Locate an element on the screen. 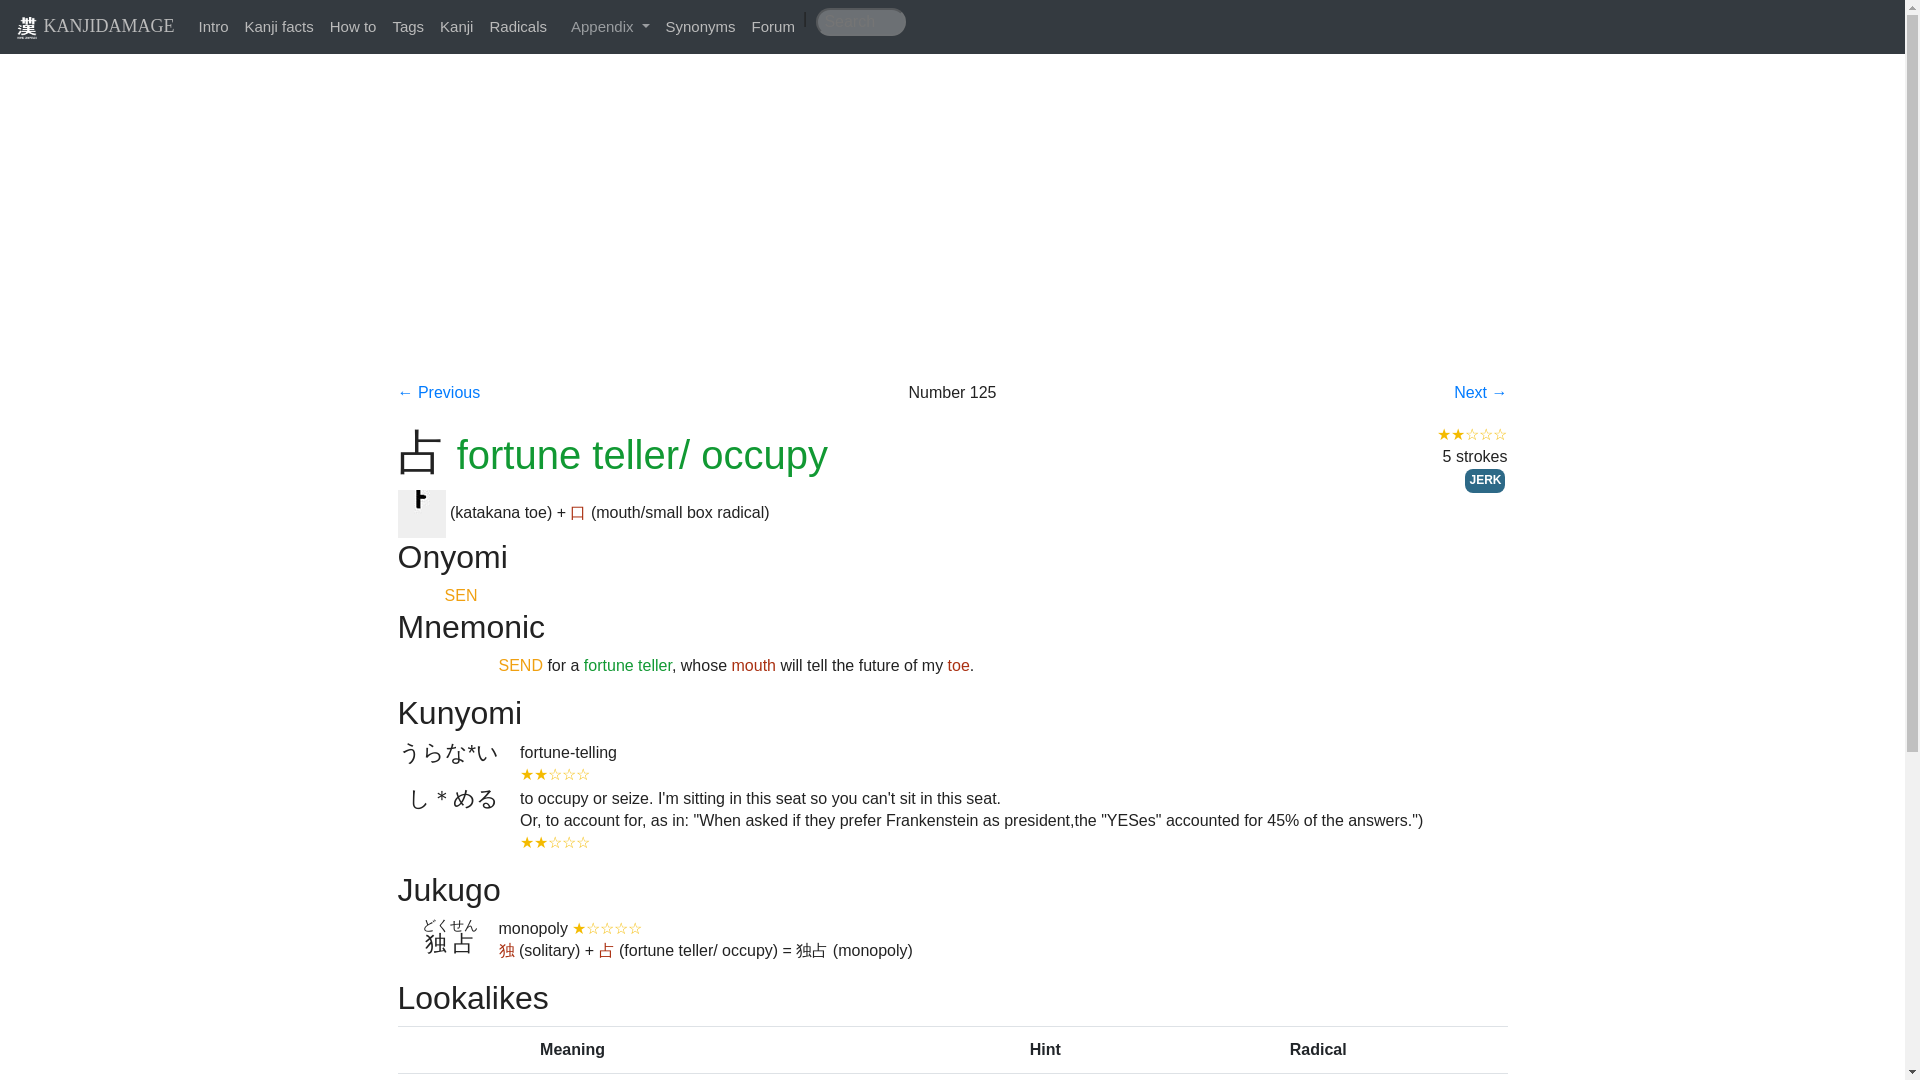  Tags is located at coordinates (408, 22).